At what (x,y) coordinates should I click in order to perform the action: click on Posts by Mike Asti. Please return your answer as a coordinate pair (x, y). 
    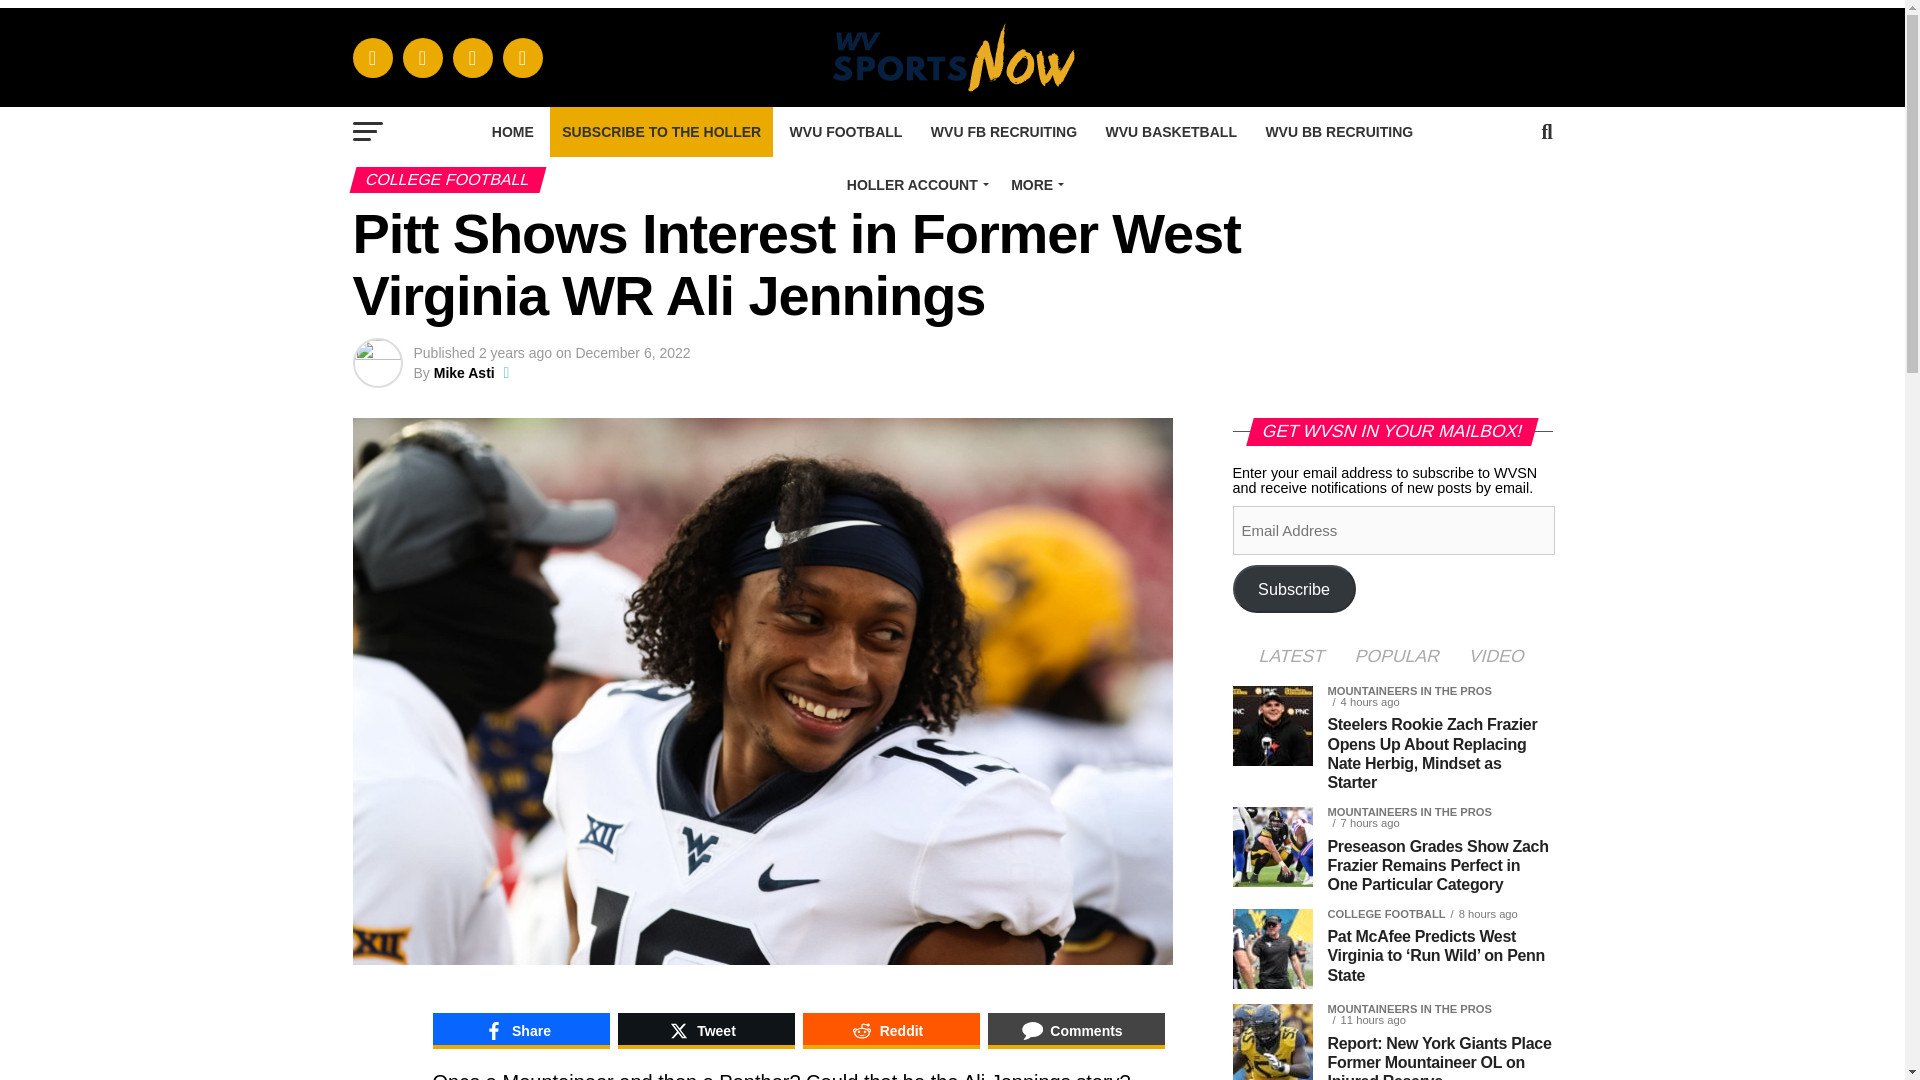
    Looking at the image, I should click on (464, 373).